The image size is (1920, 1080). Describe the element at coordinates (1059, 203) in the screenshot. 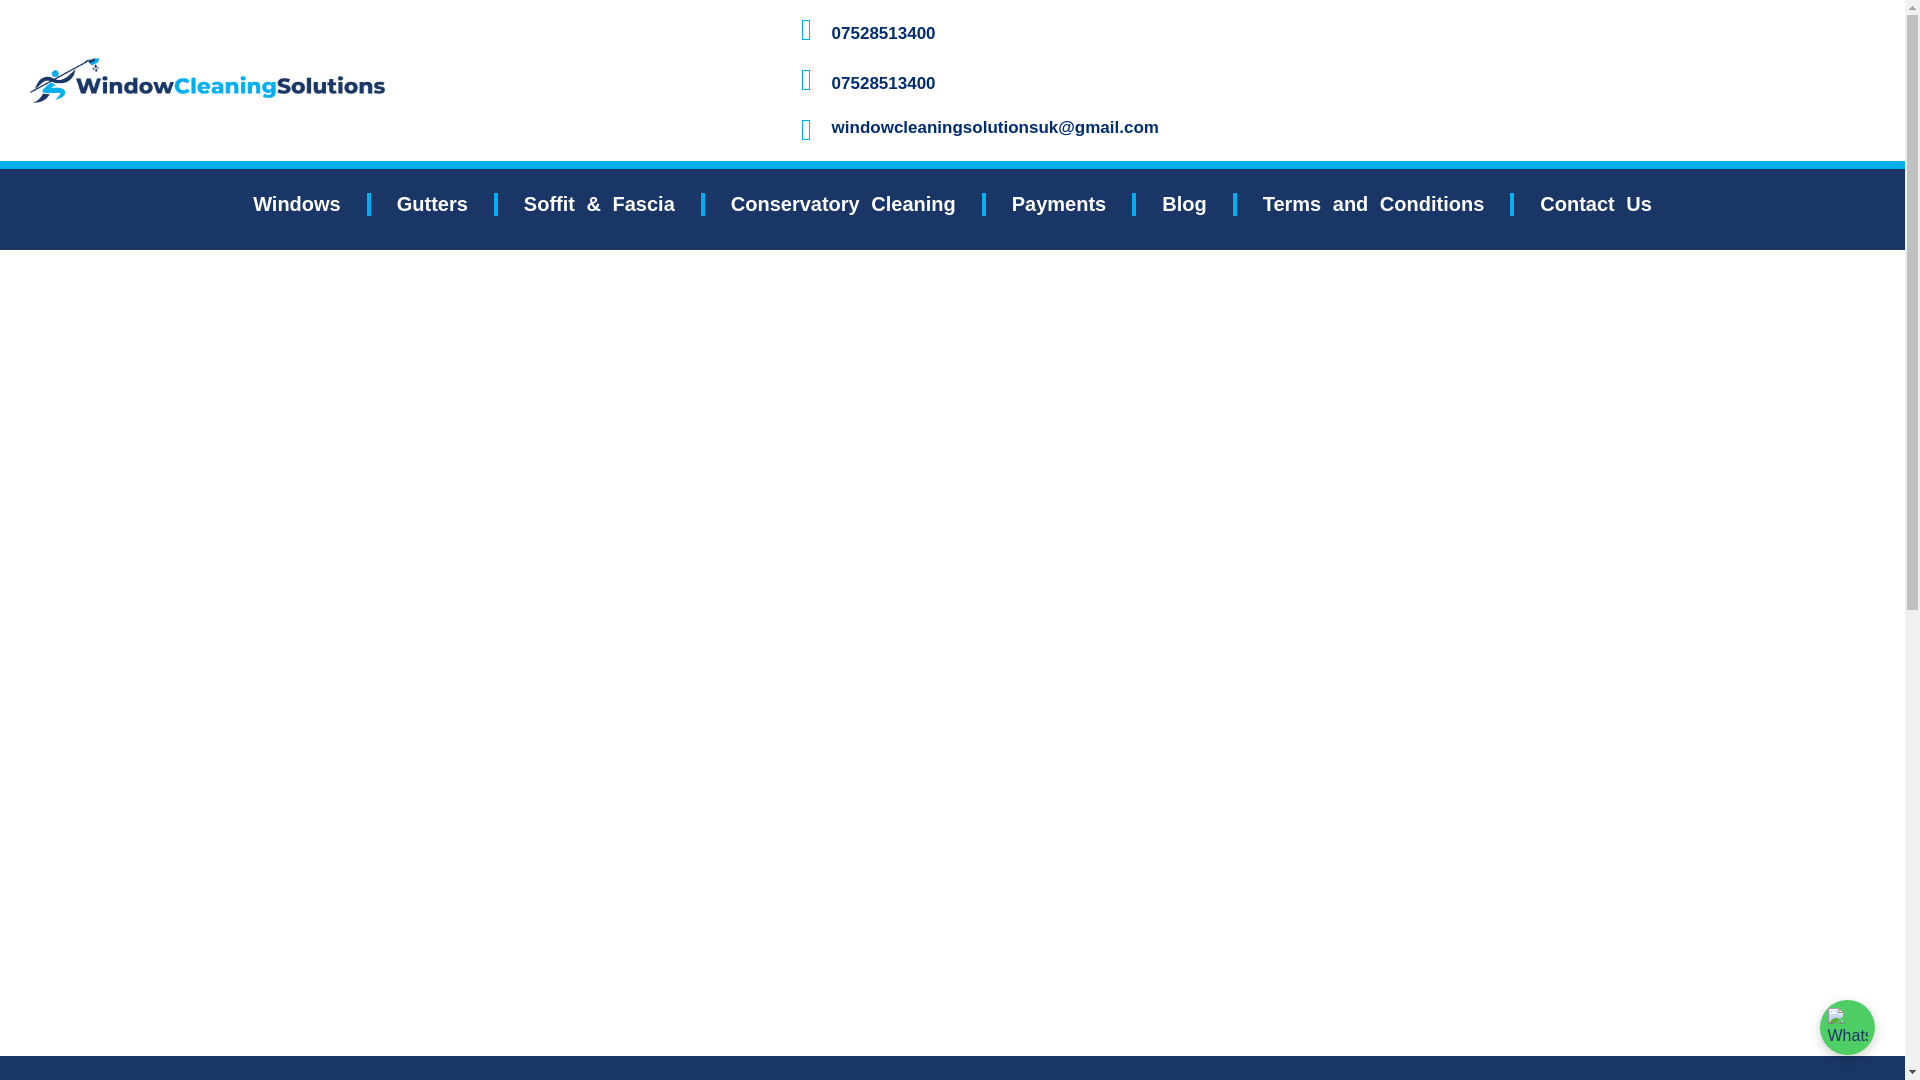

I see `Payments` at that location.